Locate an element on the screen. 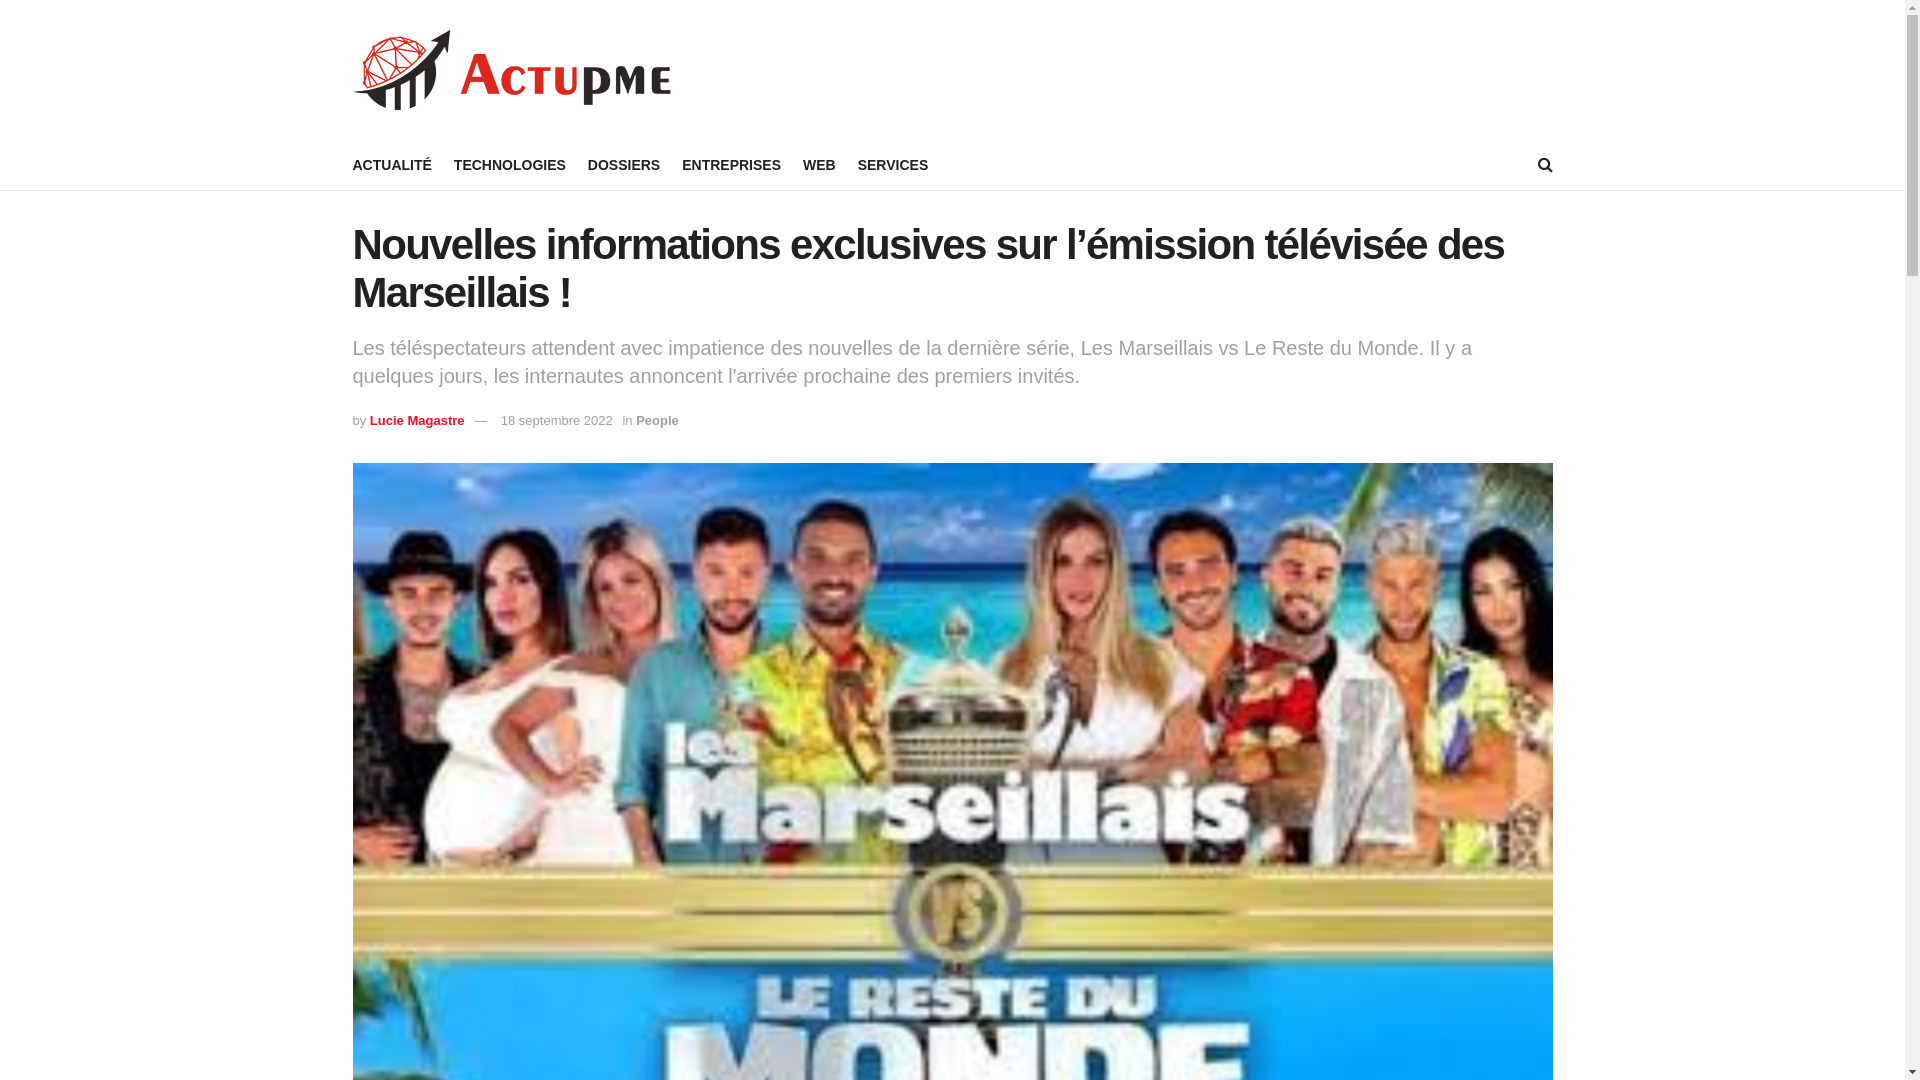 The image size is (1920, 1080). 18 septembre 2022 is located at coordinates (557, 420).